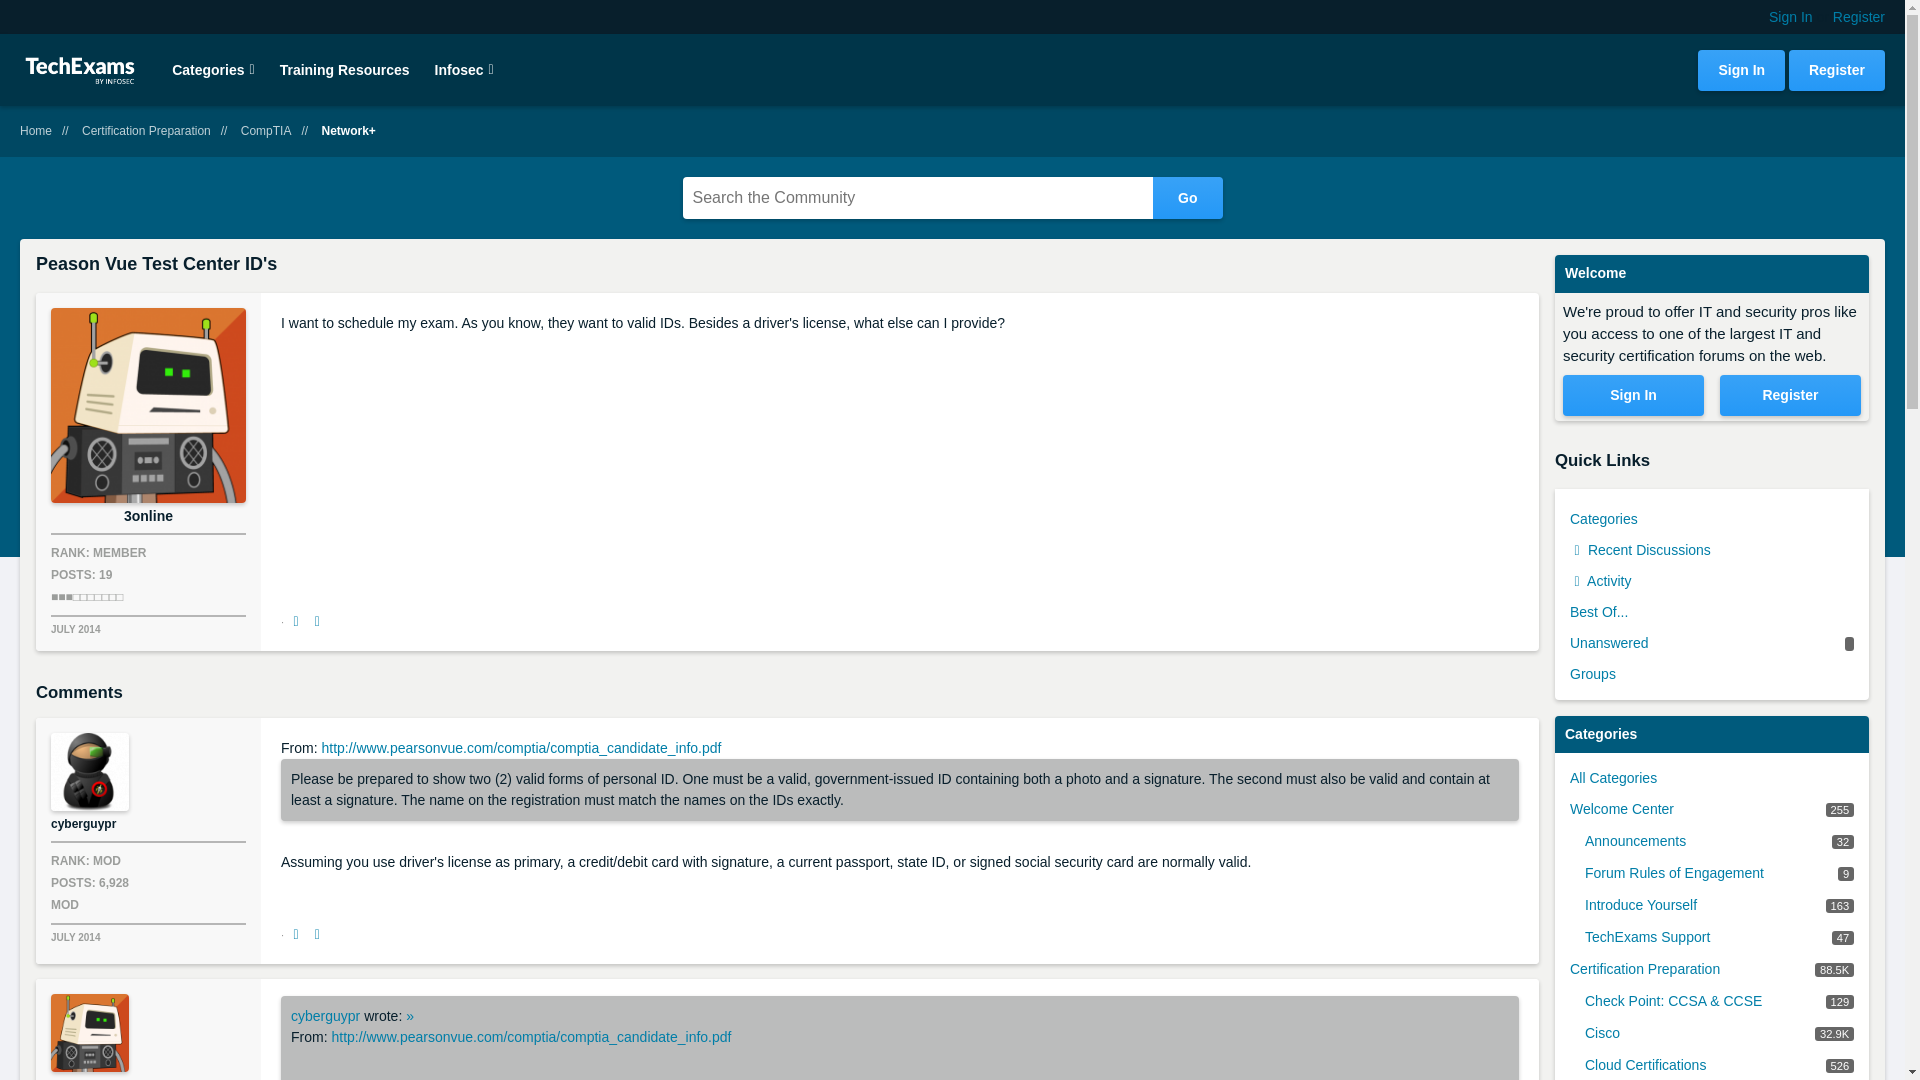  Describe the element at coordinates (1840, 1001) in the screenshot. I see `129 discussions` at that location.